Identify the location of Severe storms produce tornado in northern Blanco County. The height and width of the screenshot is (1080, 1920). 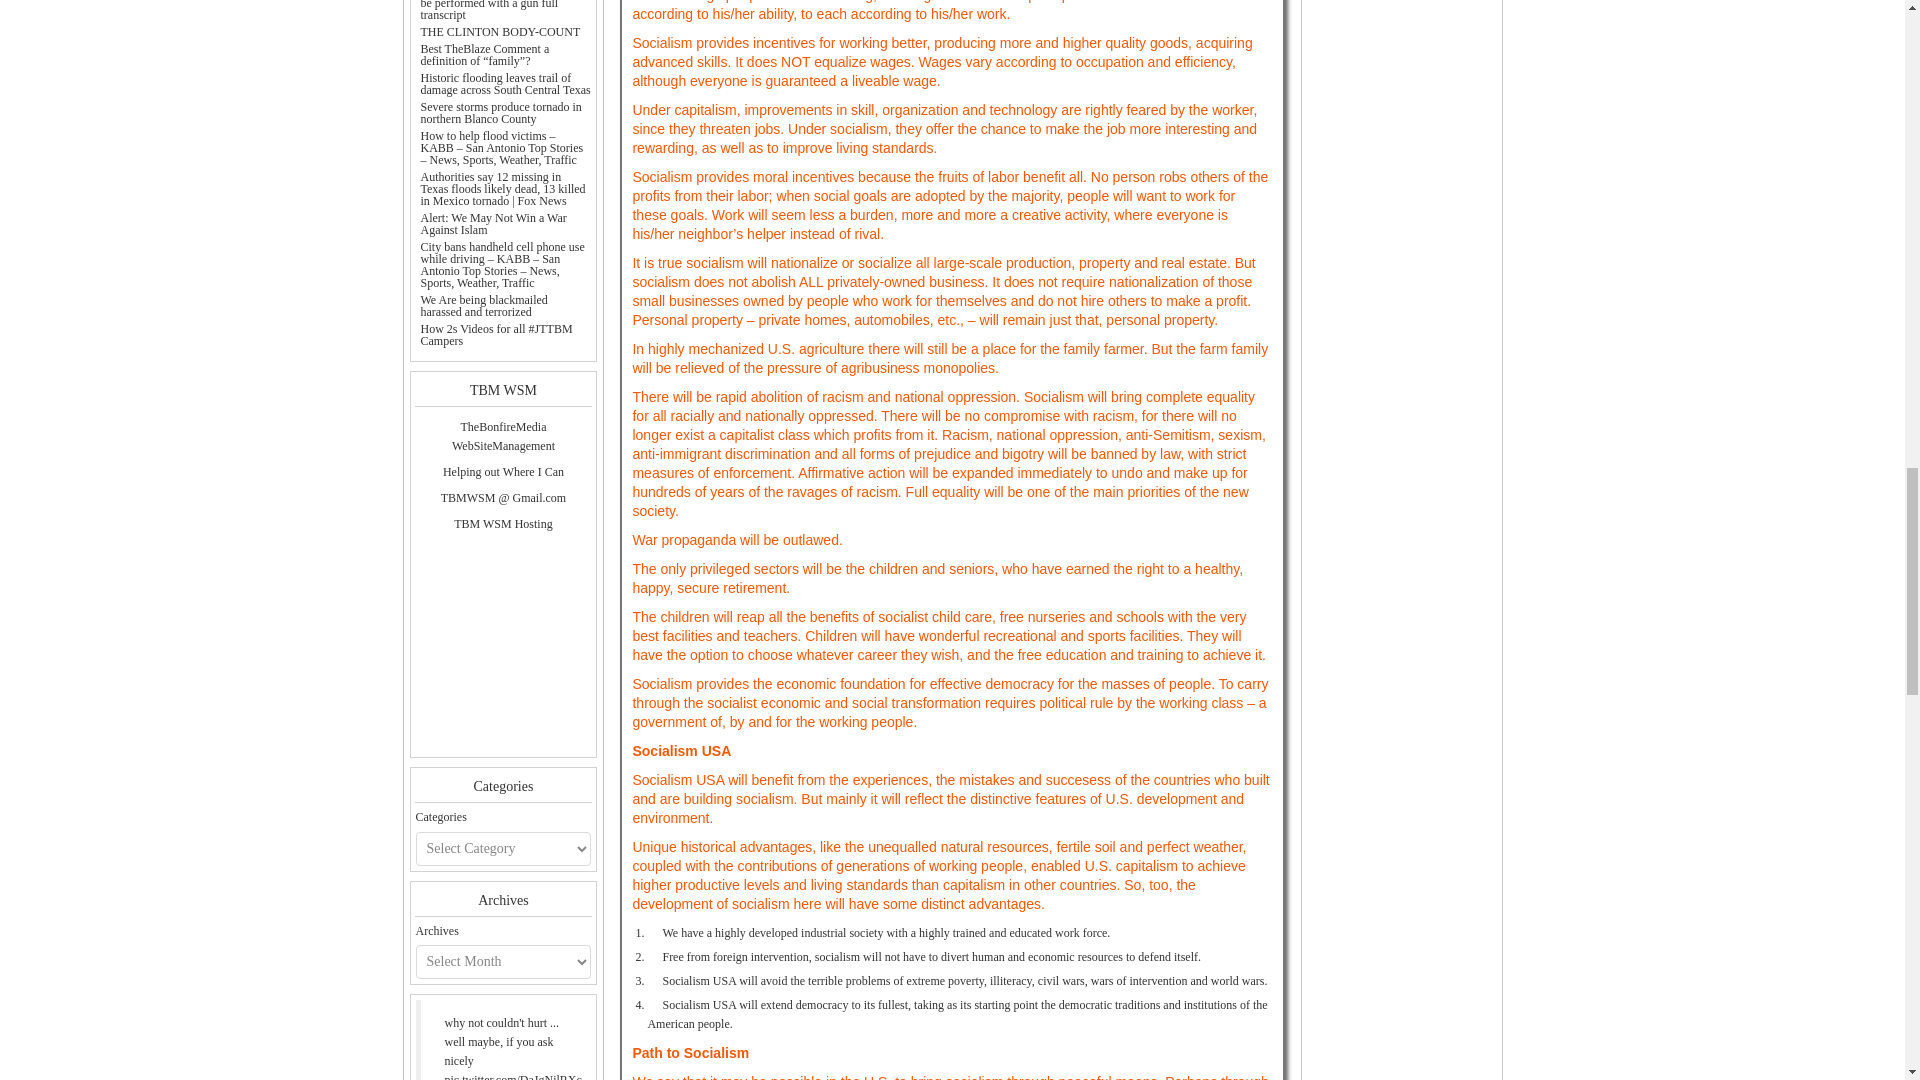
(500, 113).